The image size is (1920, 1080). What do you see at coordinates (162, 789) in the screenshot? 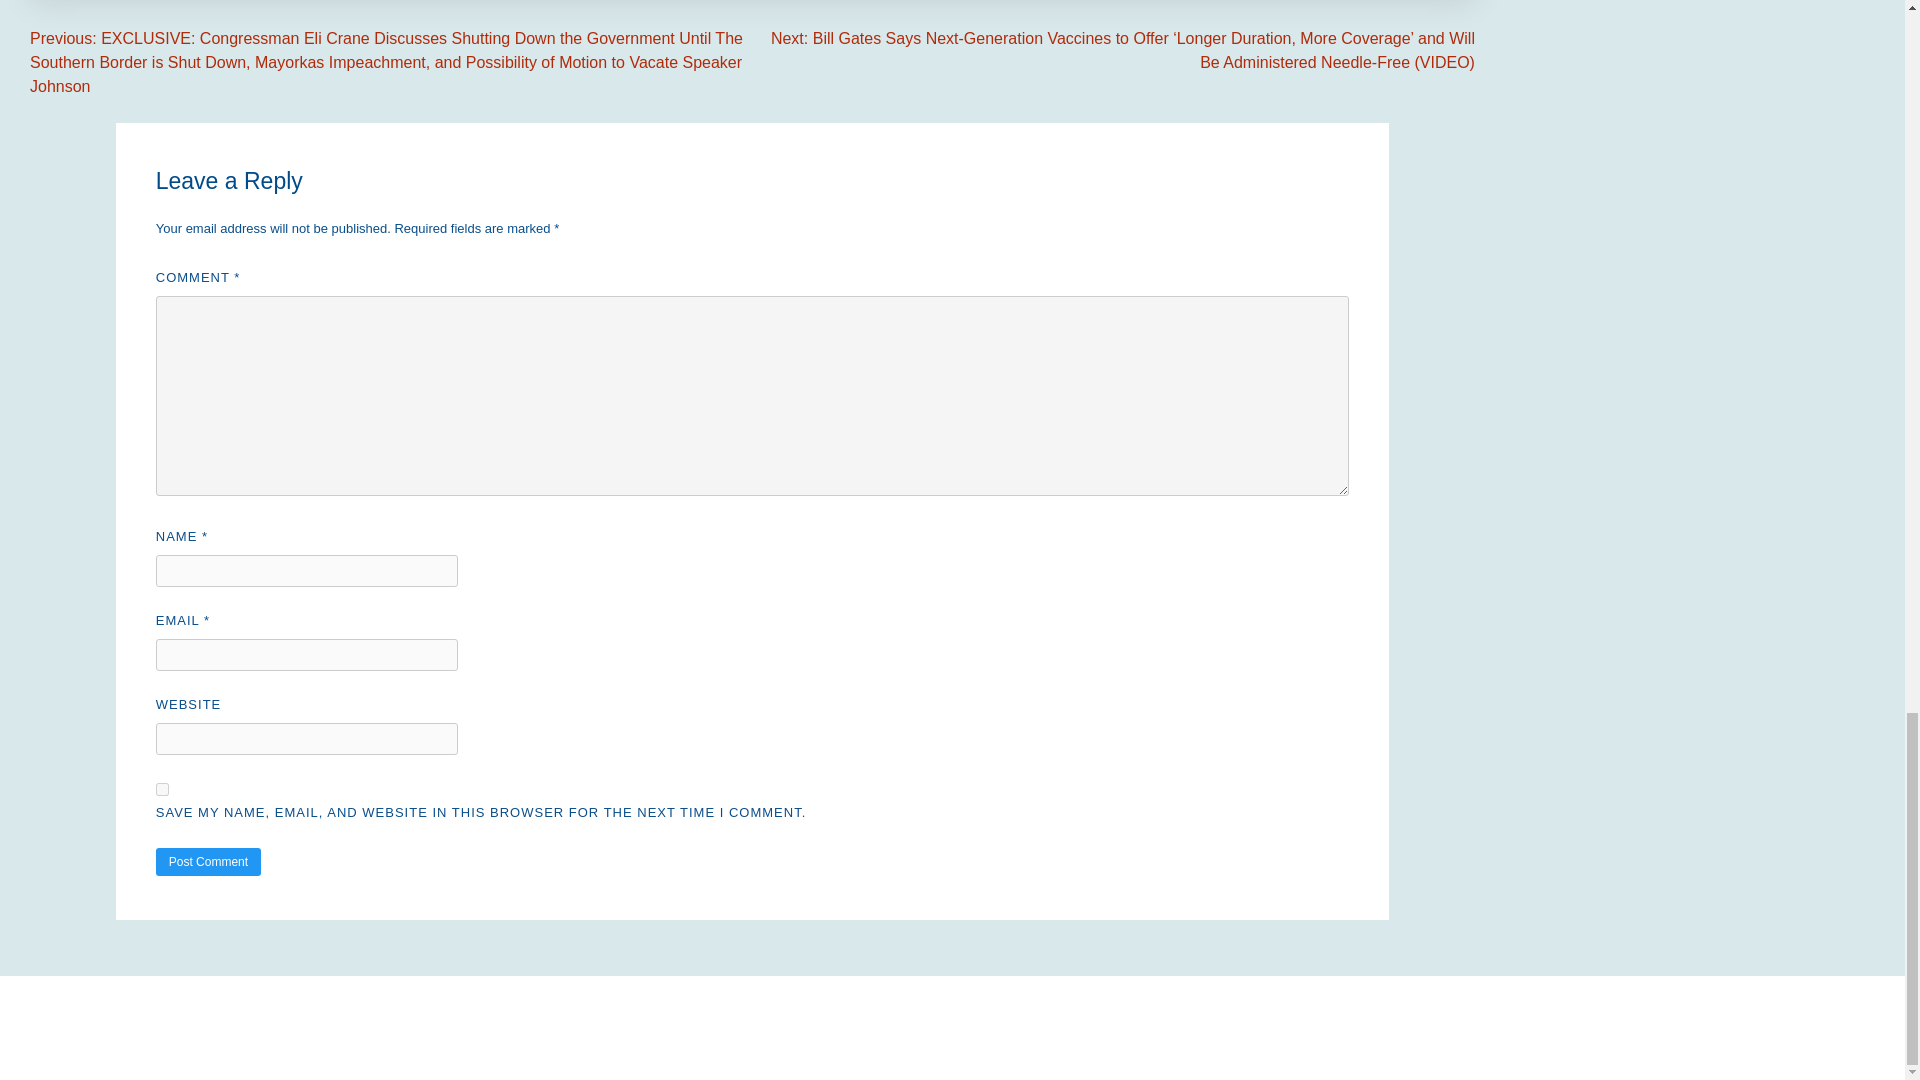
I see `yes` at bounding box center [162, 789].